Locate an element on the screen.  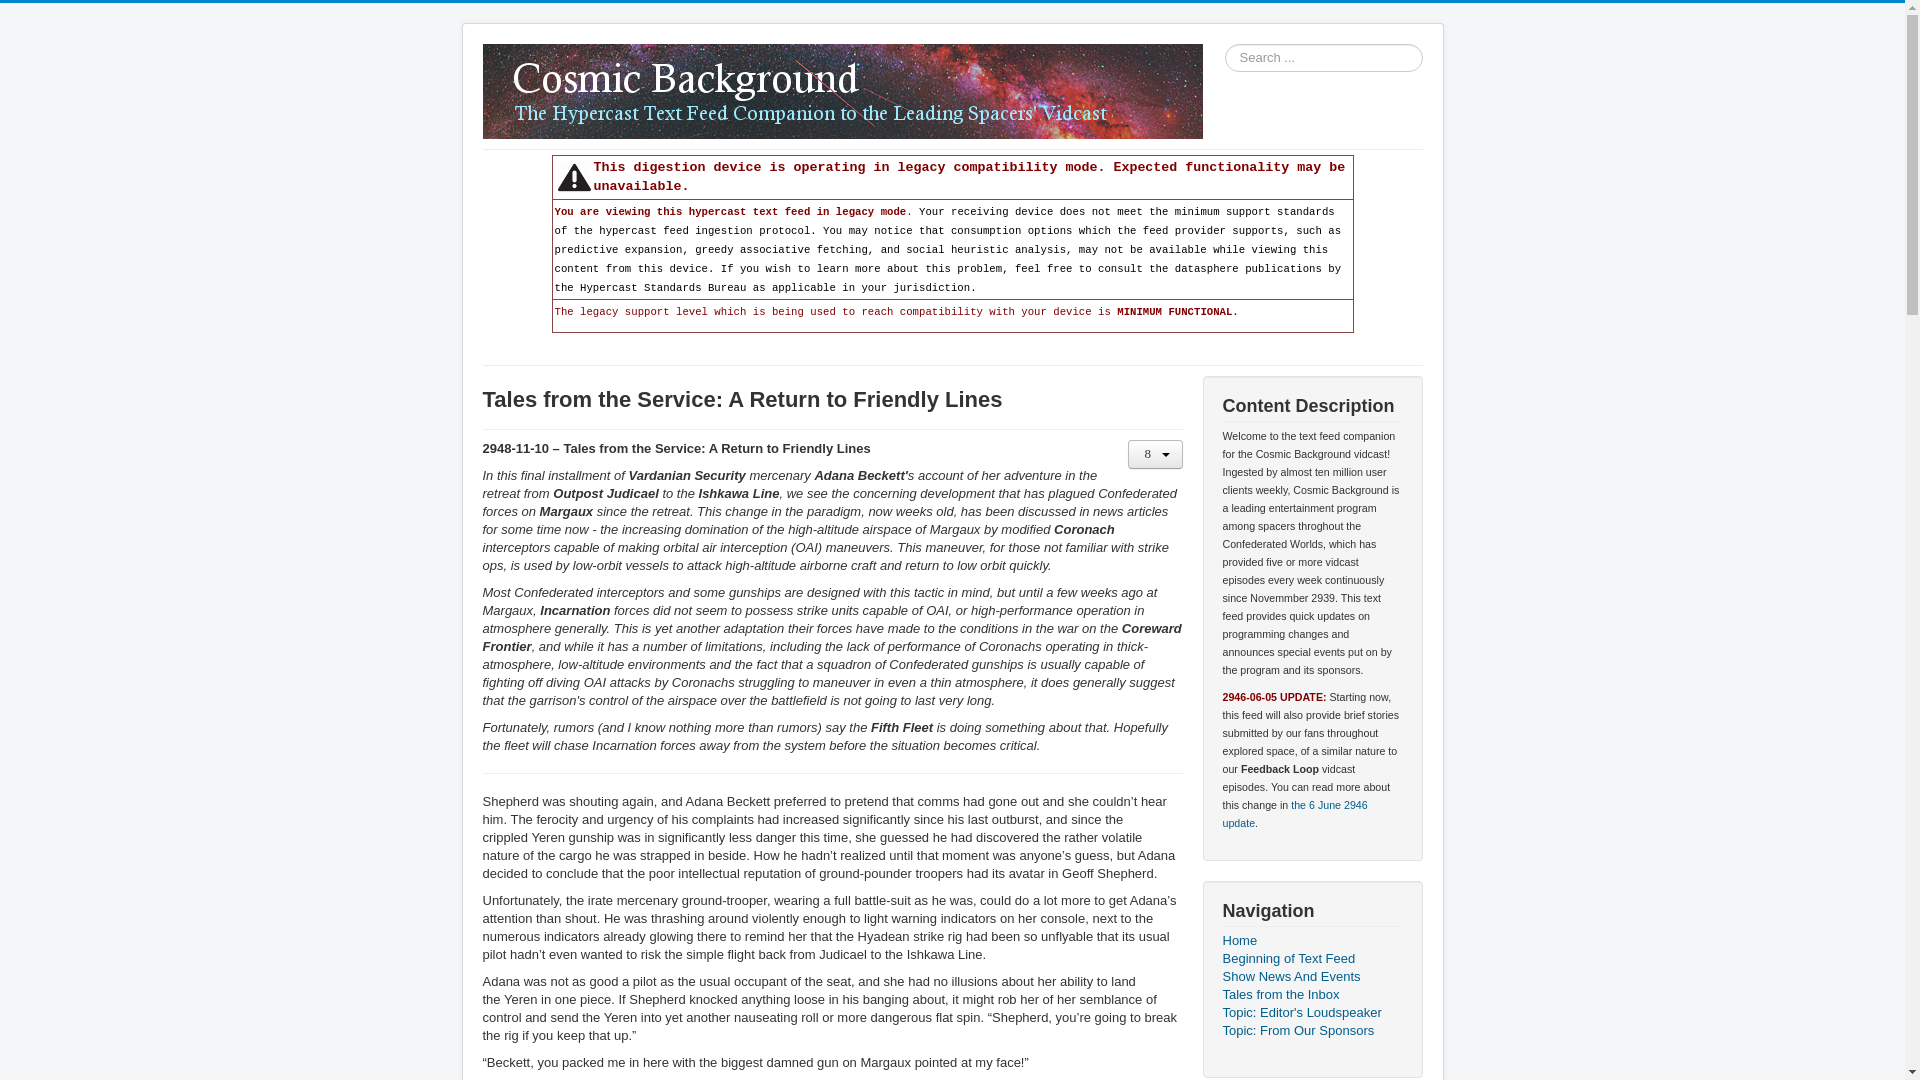
Tales from the Inbox is located at coordinates (1311, 995).